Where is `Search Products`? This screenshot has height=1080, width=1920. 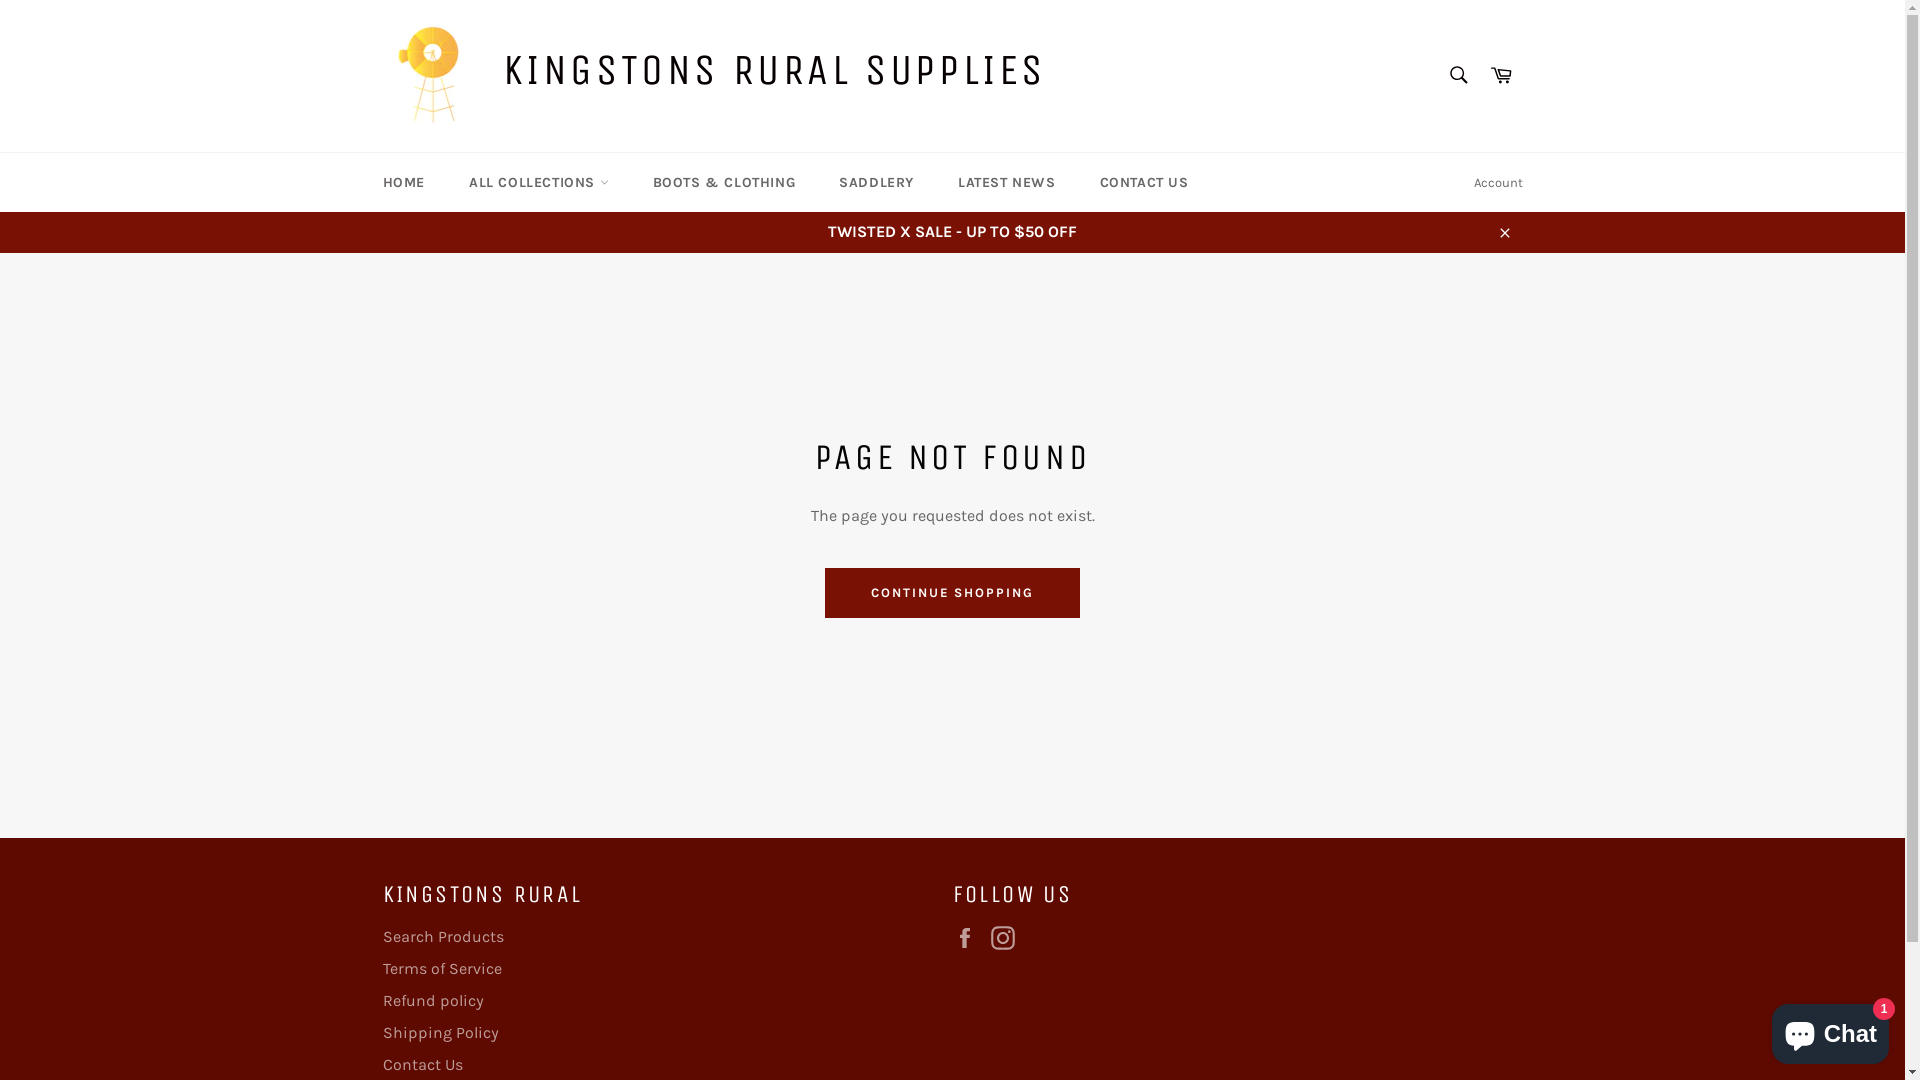
Search Products is located at coordinates (442, 936).